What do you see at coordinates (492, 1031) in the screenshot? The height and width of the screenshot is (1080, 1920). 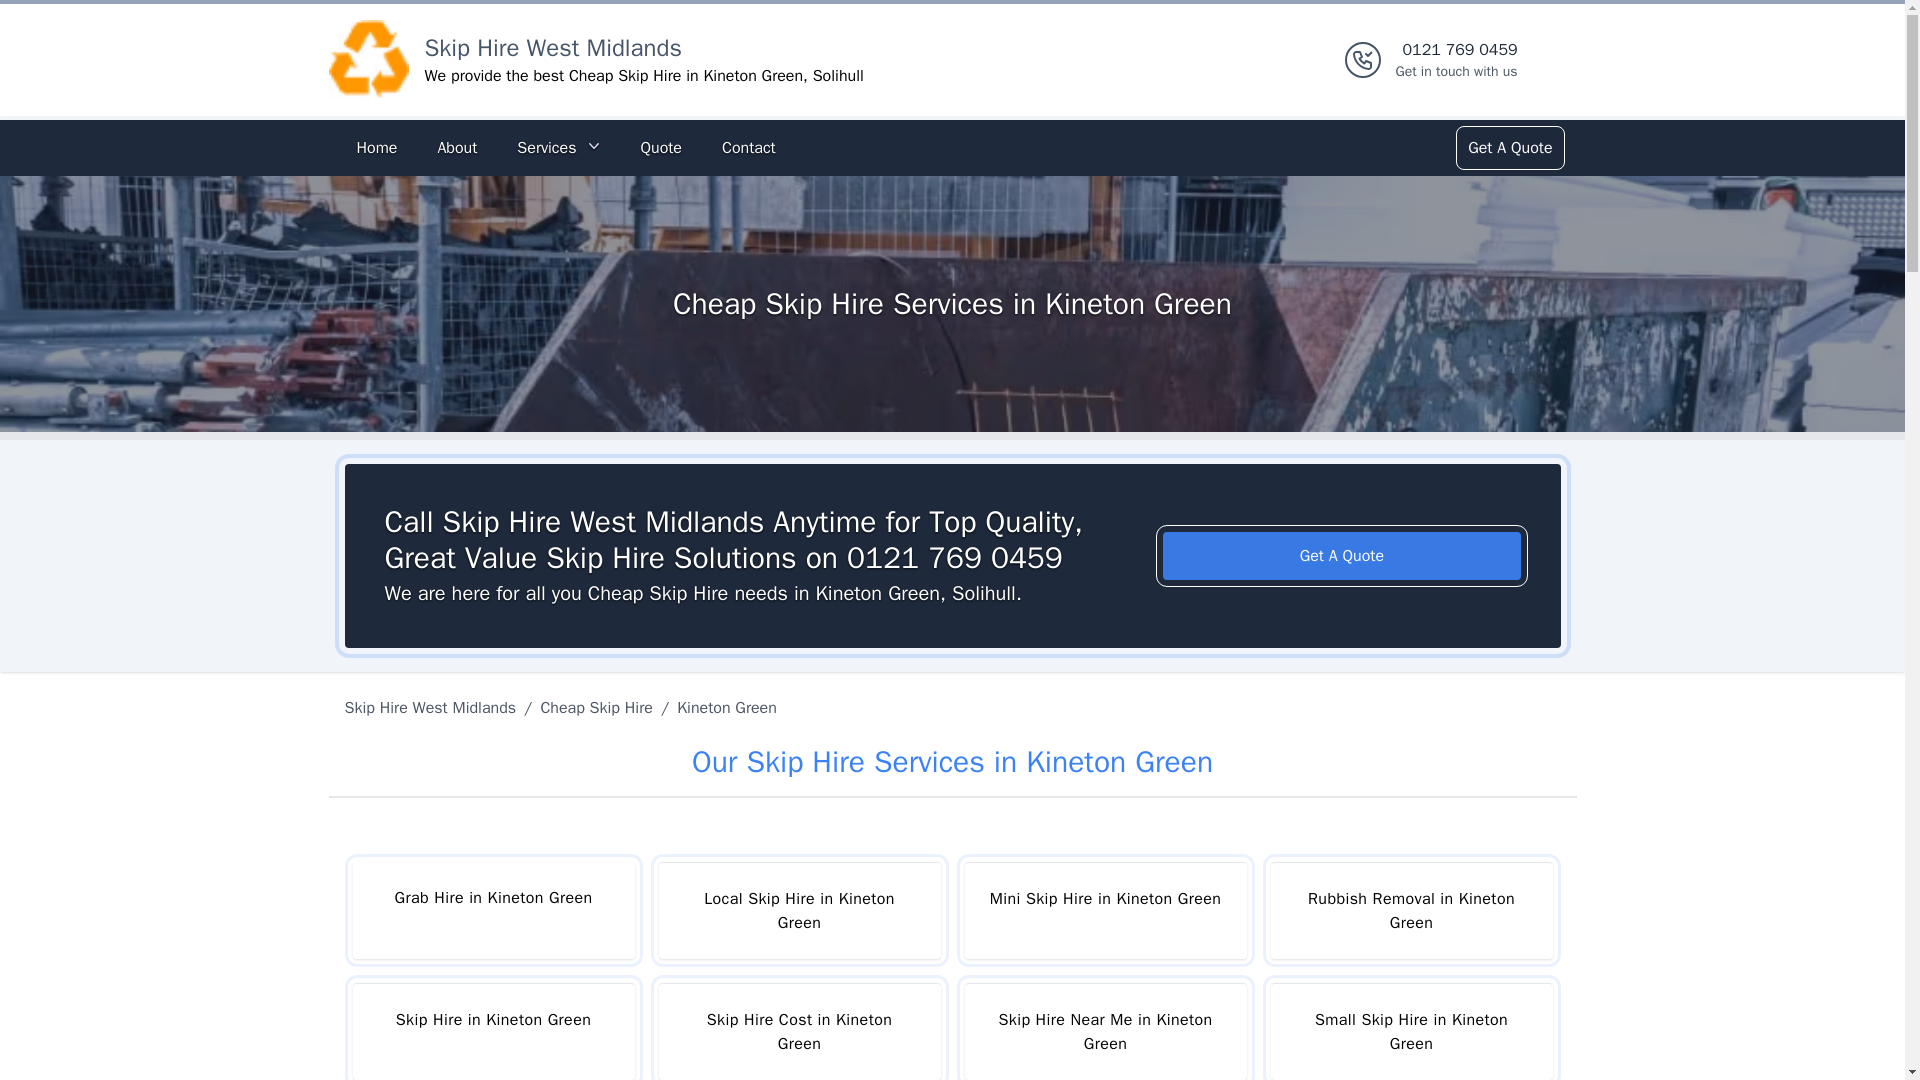 I see `Skip Hire in Kineton Green` at bounding box center [492, 1031].